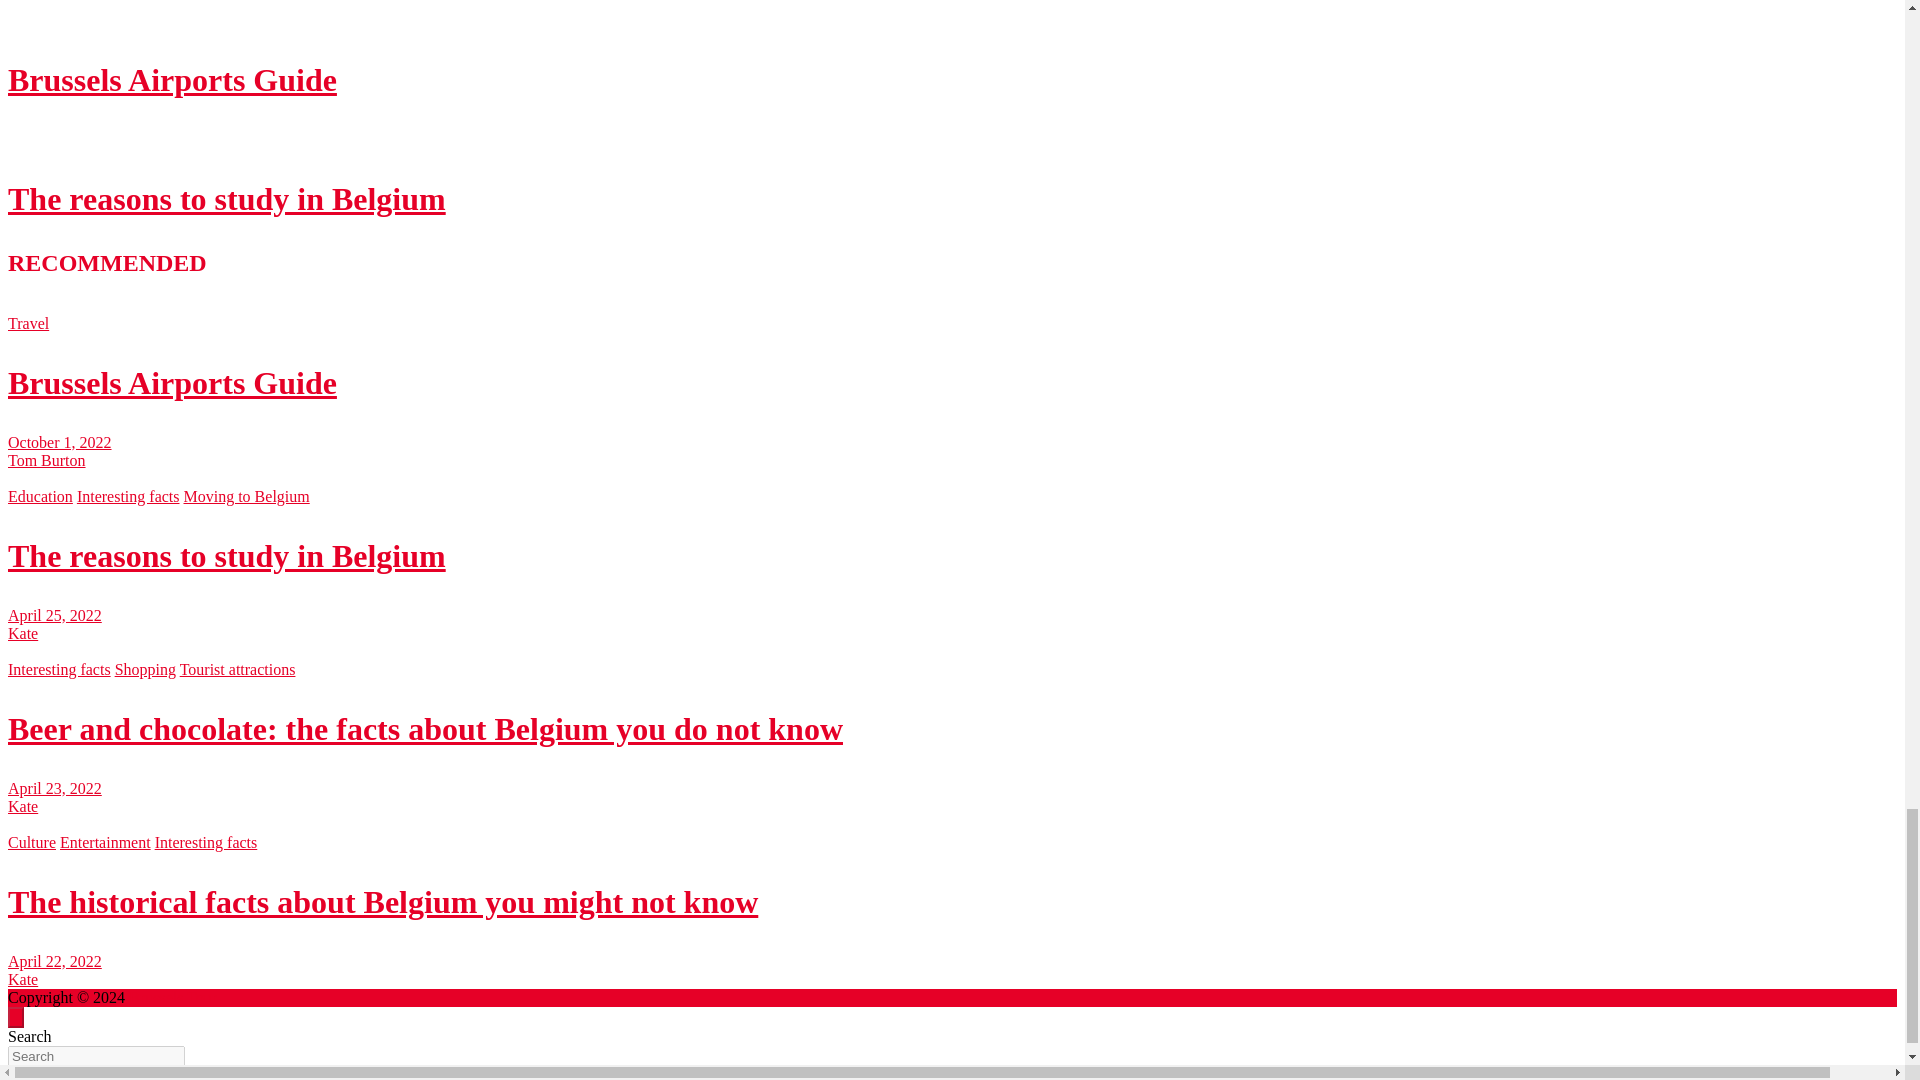 This screenshot has width=1920, height=1080. Describe the element at coordinates (59, 442) in the screenshot. I see `October 1, 2022` at that location.